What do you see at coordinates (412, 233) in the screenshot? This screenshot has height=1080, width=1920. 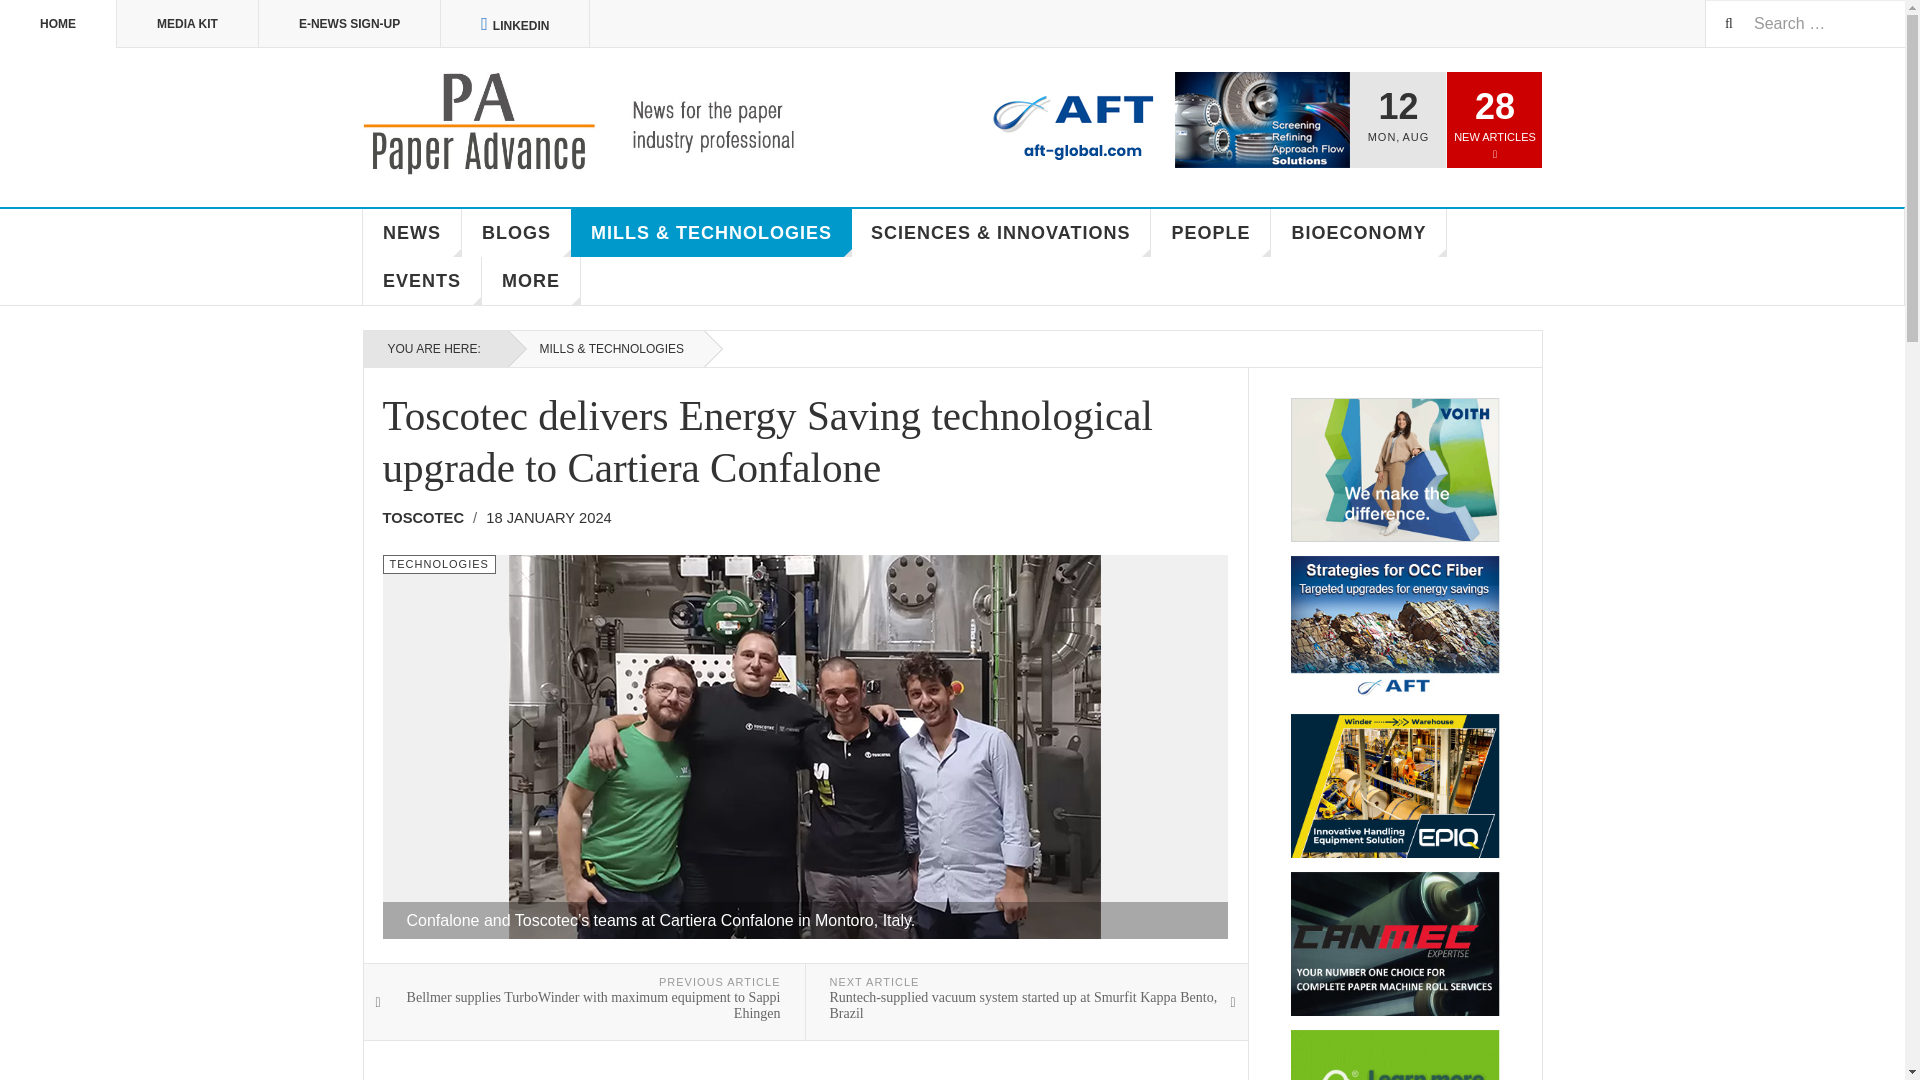 I see `NEWS` at bounding box center [412, 233].